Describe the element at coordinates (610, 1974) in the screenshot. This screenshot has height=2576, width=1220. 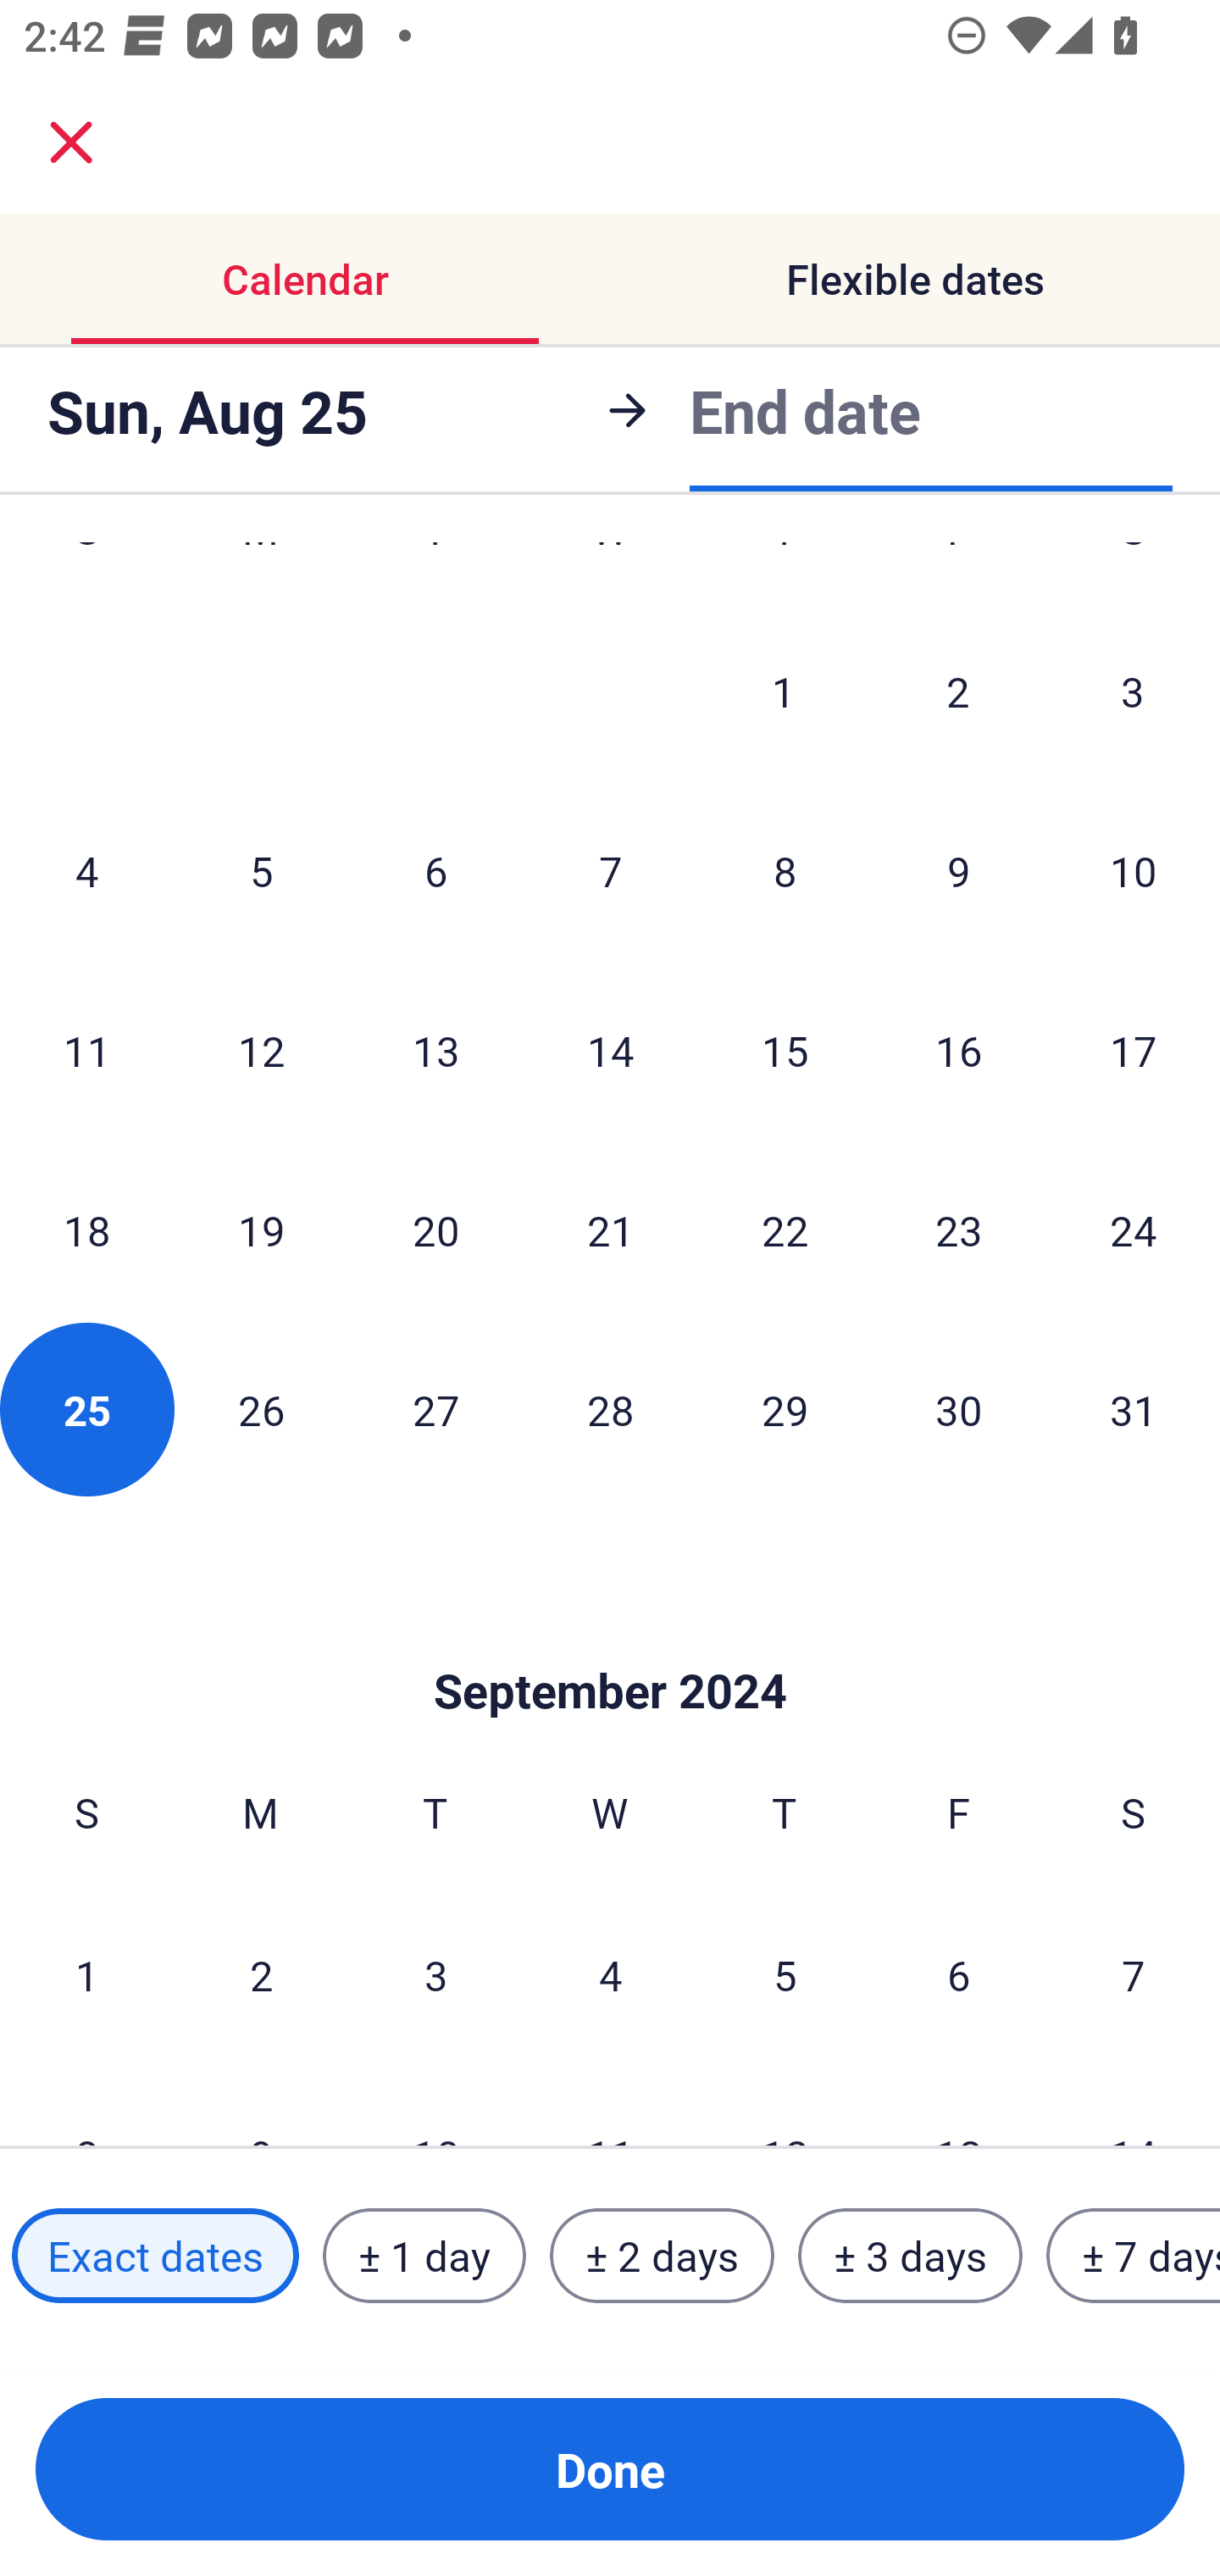
I see `4 Wednesday, September 4, 2024` at that location.